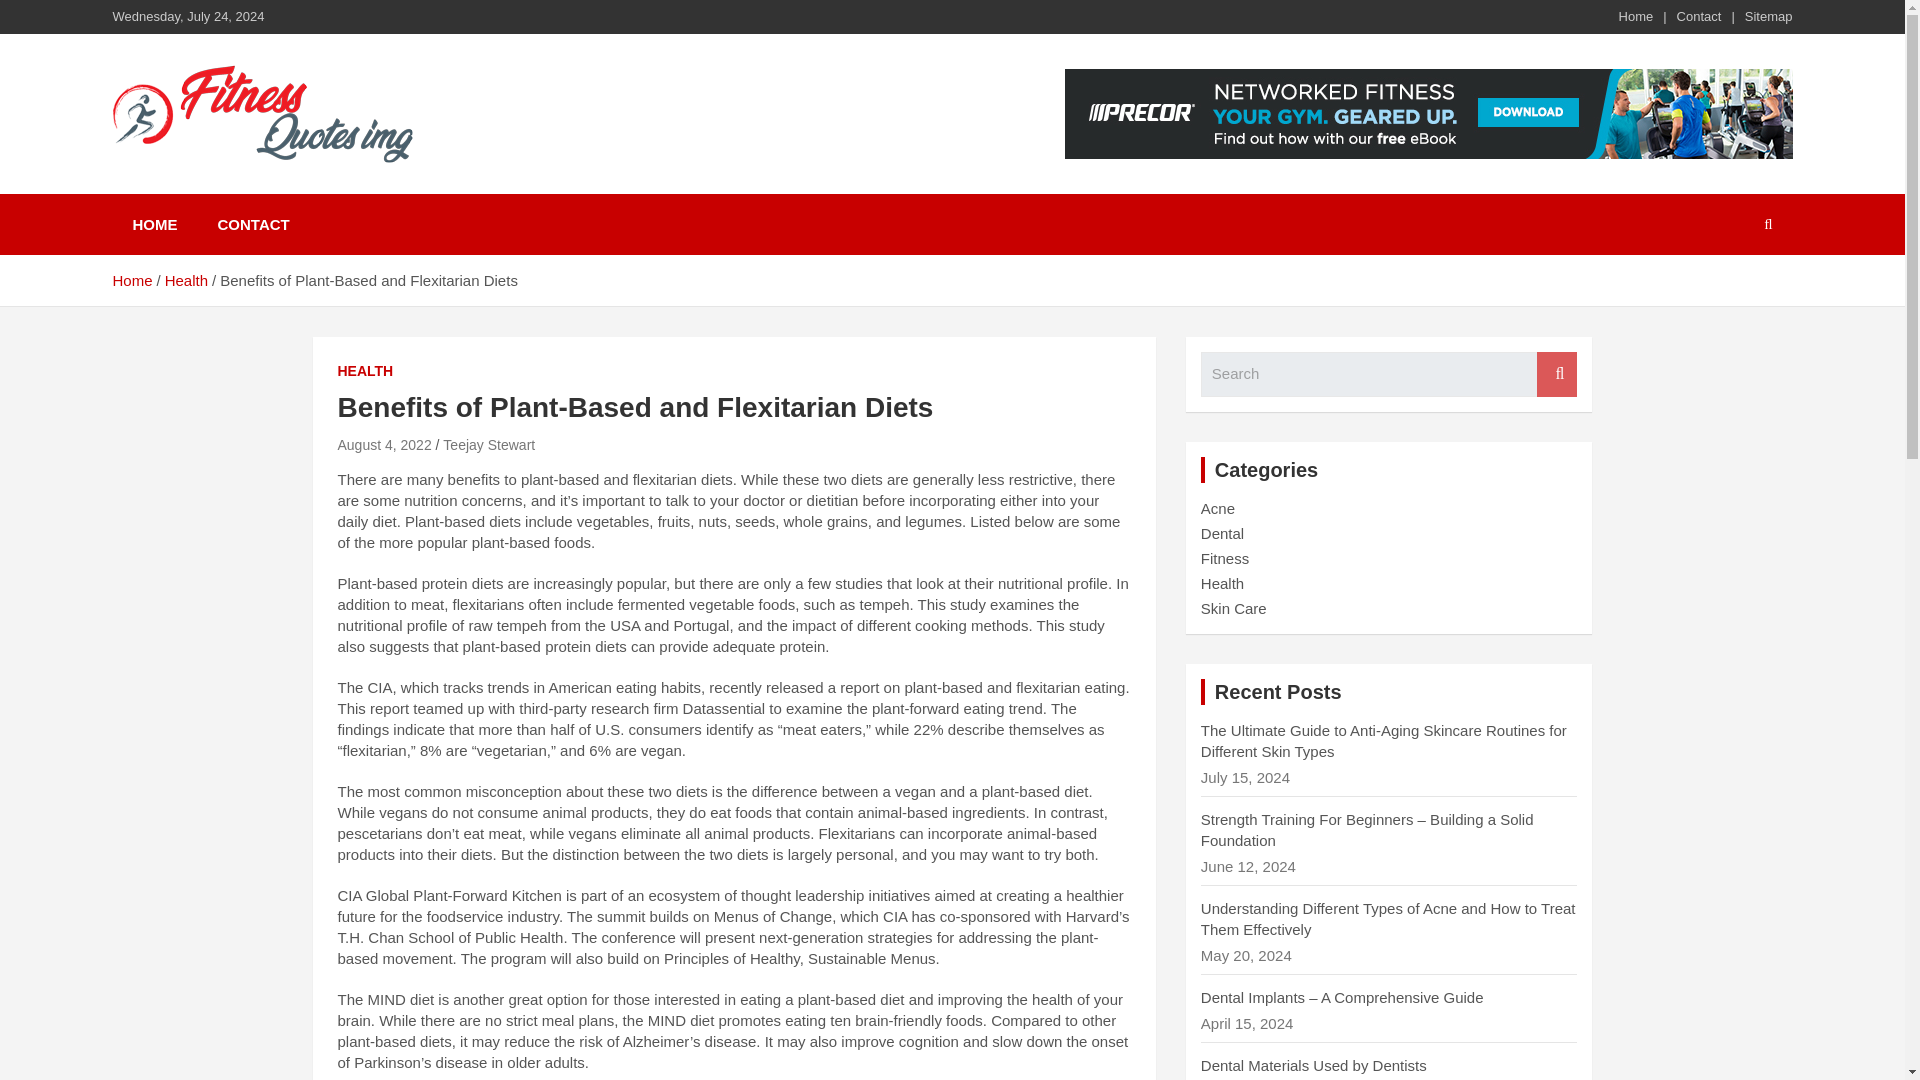 This screenshot has width=1920, height=1080. Describe the element at coordinates (256, 190) in the screenshot. I see `Fitness Quotes` at that location.